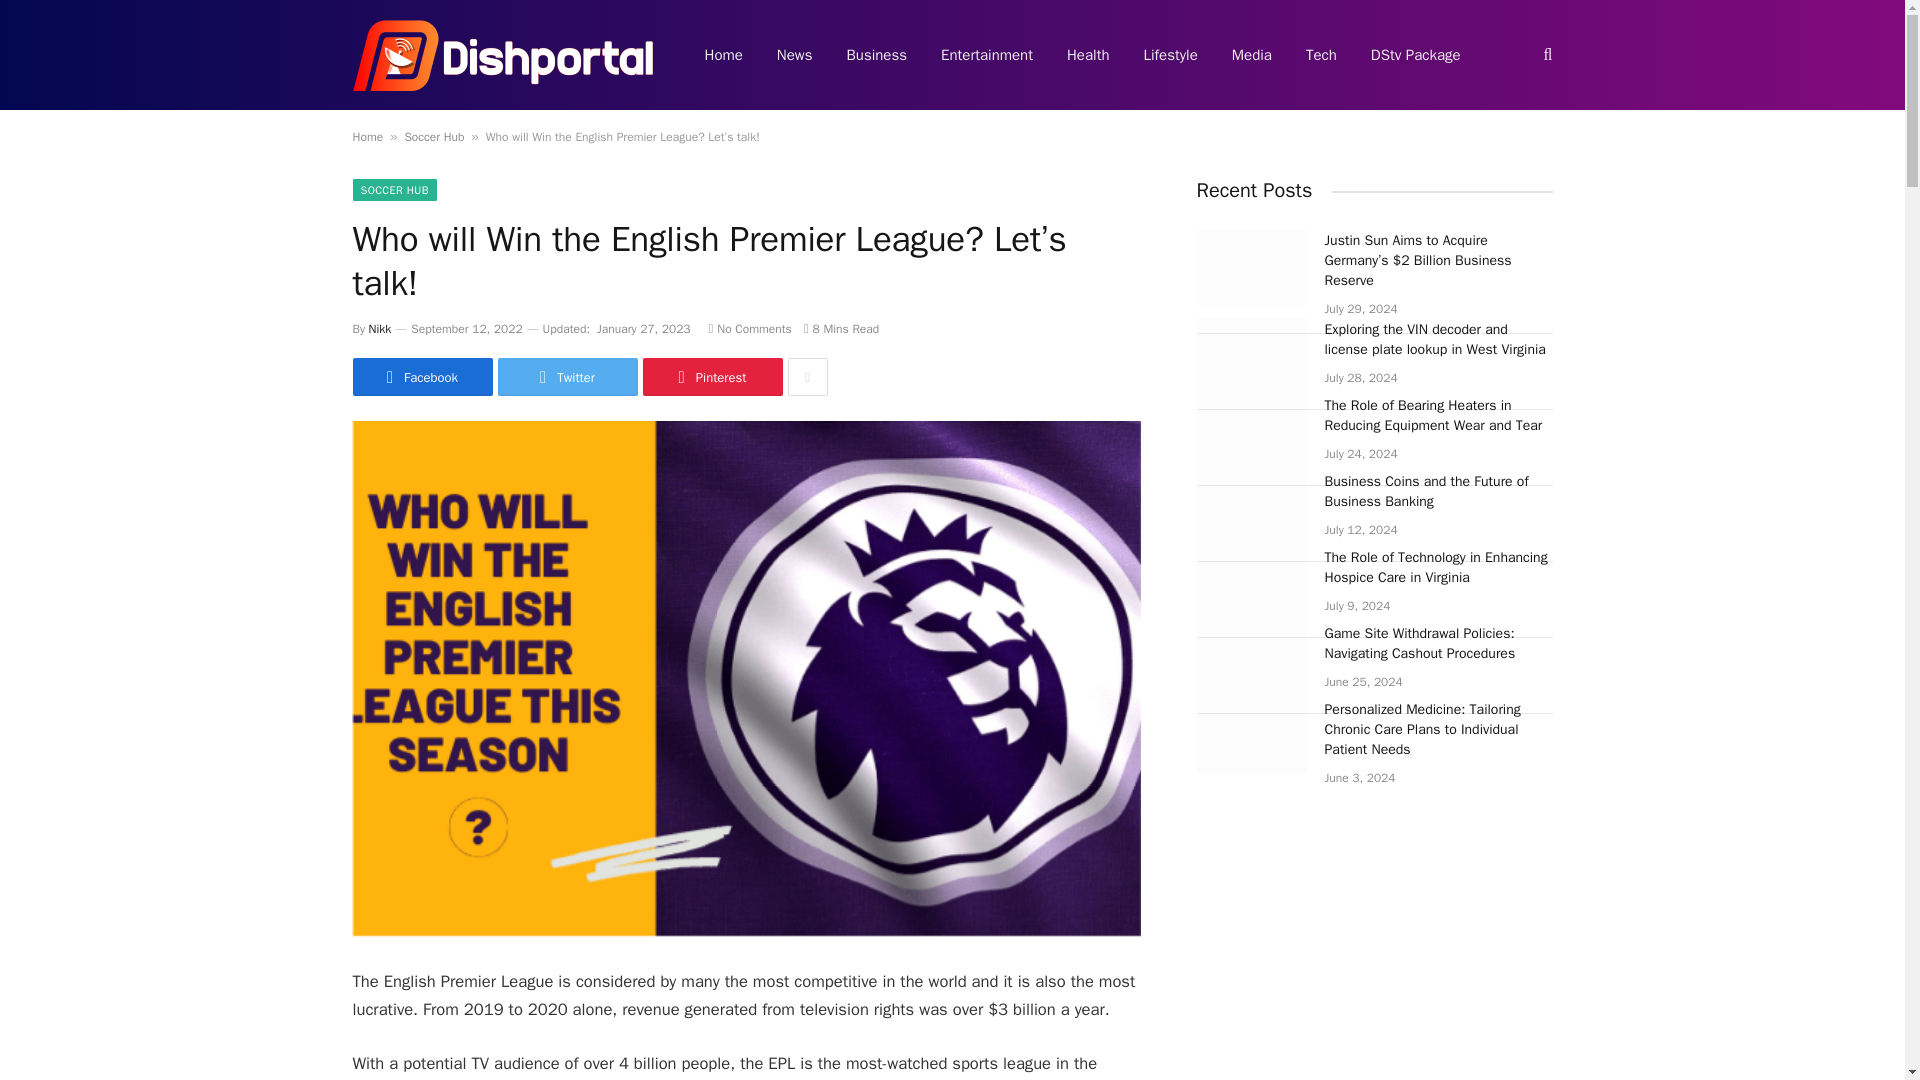 This screenshot has width=1920, height=1080. I want to click on Pinterest, so click(711, 376).